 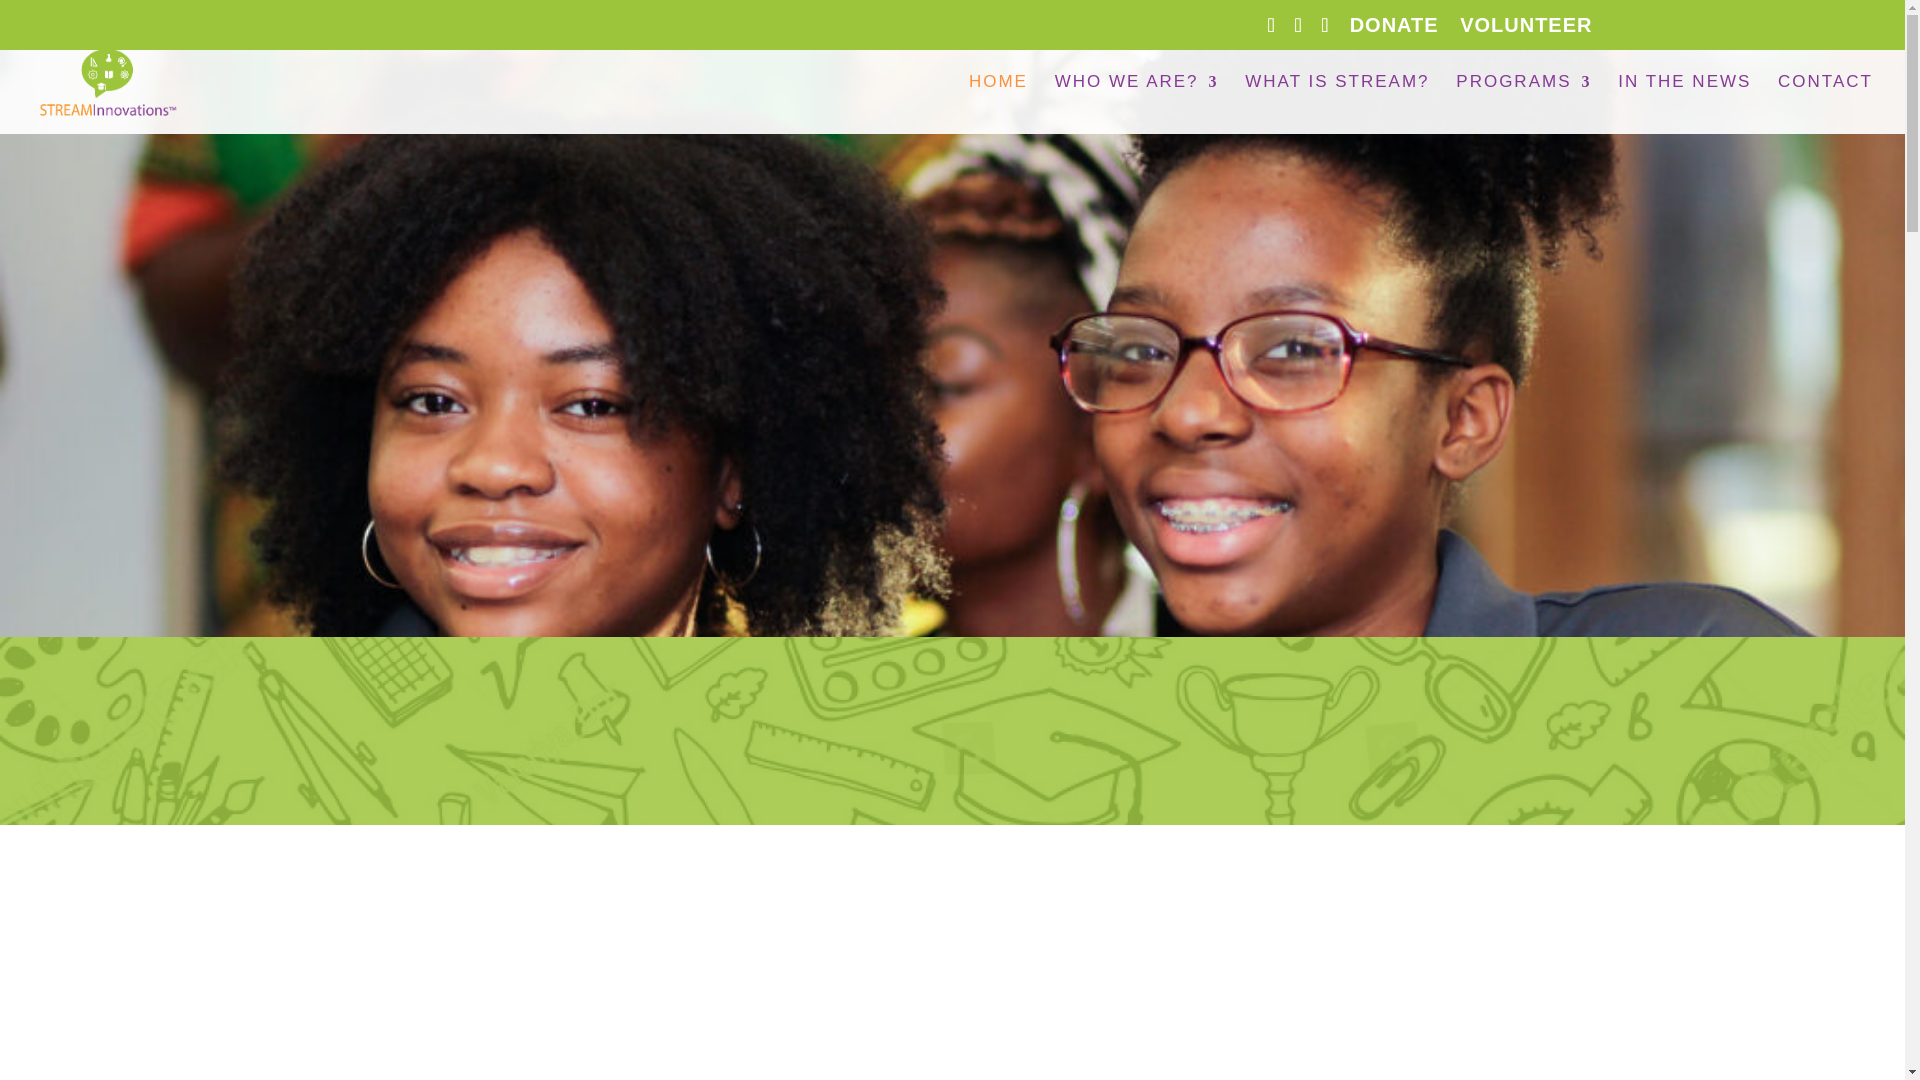 I want to click on CONTACT, so click(x=1825, y=104).